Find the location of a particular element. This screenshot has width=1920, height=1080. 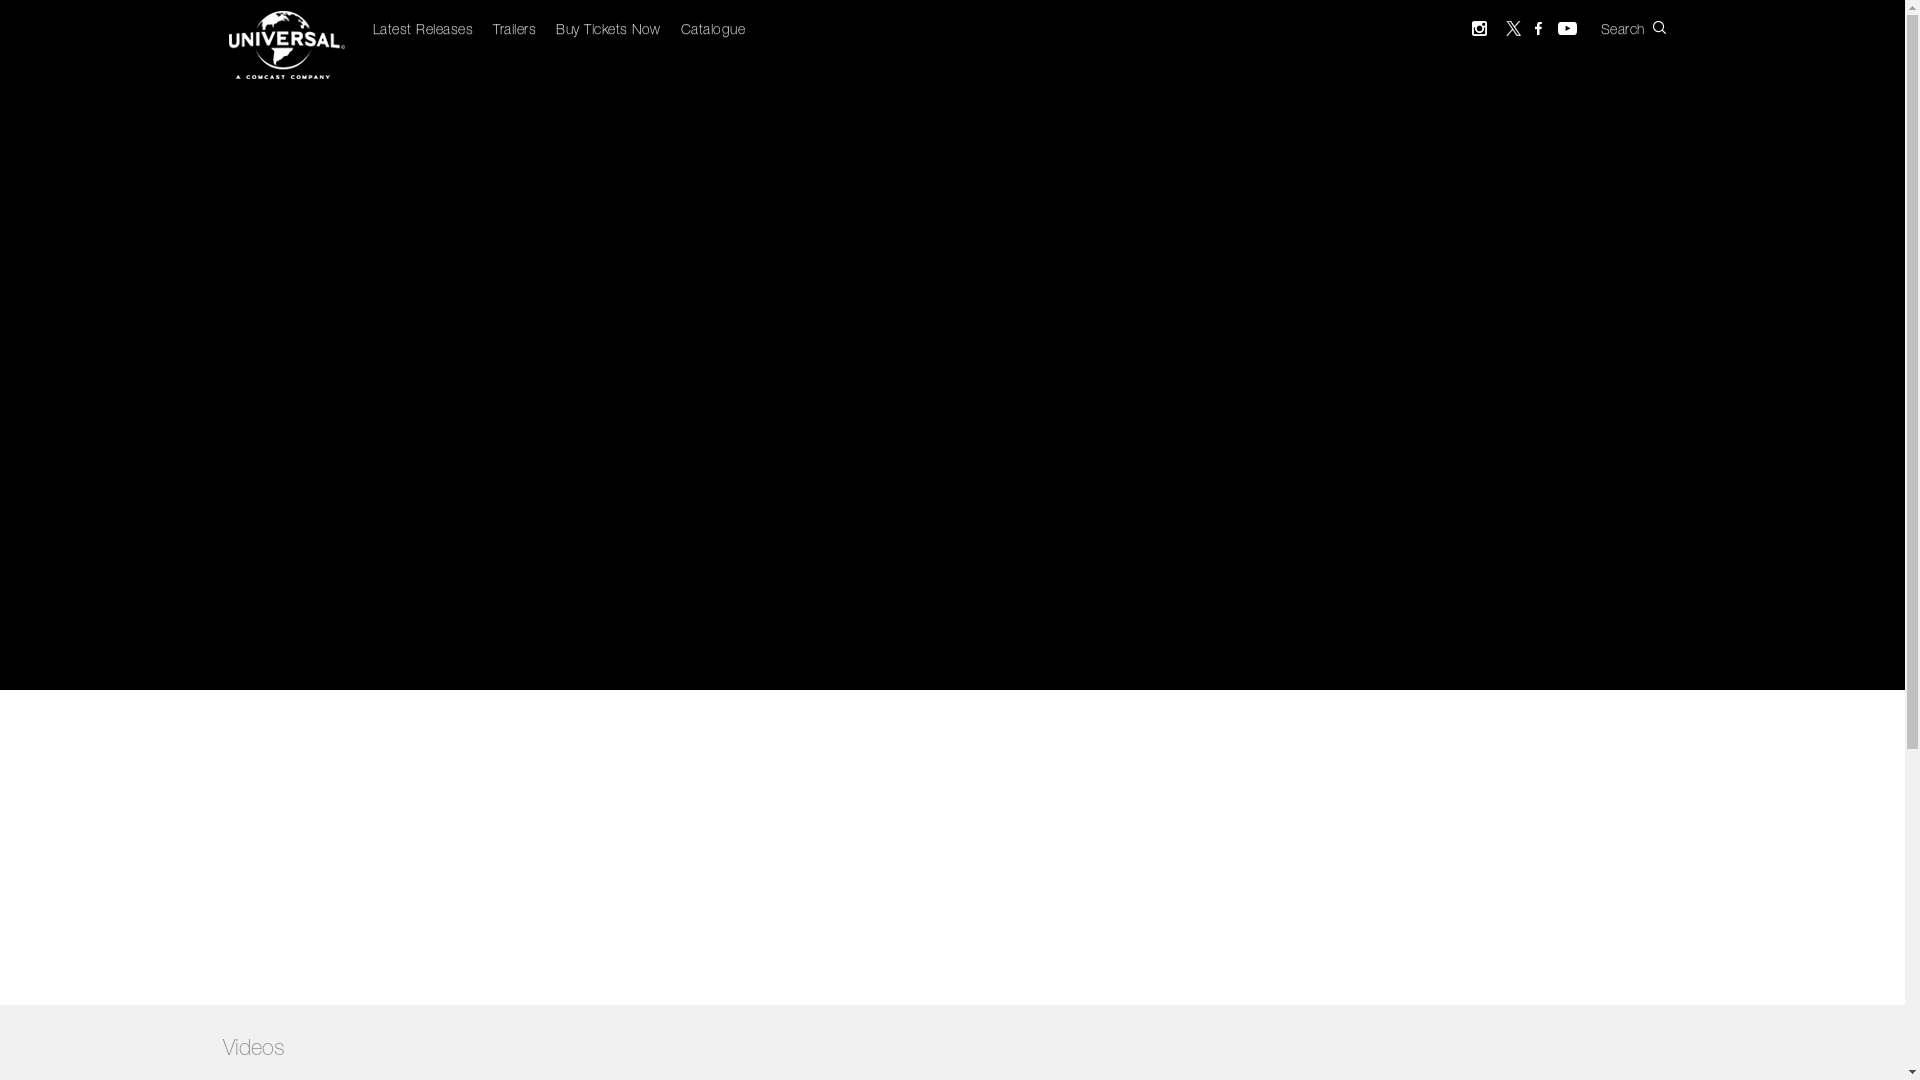

Search is located at coordinates (1648, 28).